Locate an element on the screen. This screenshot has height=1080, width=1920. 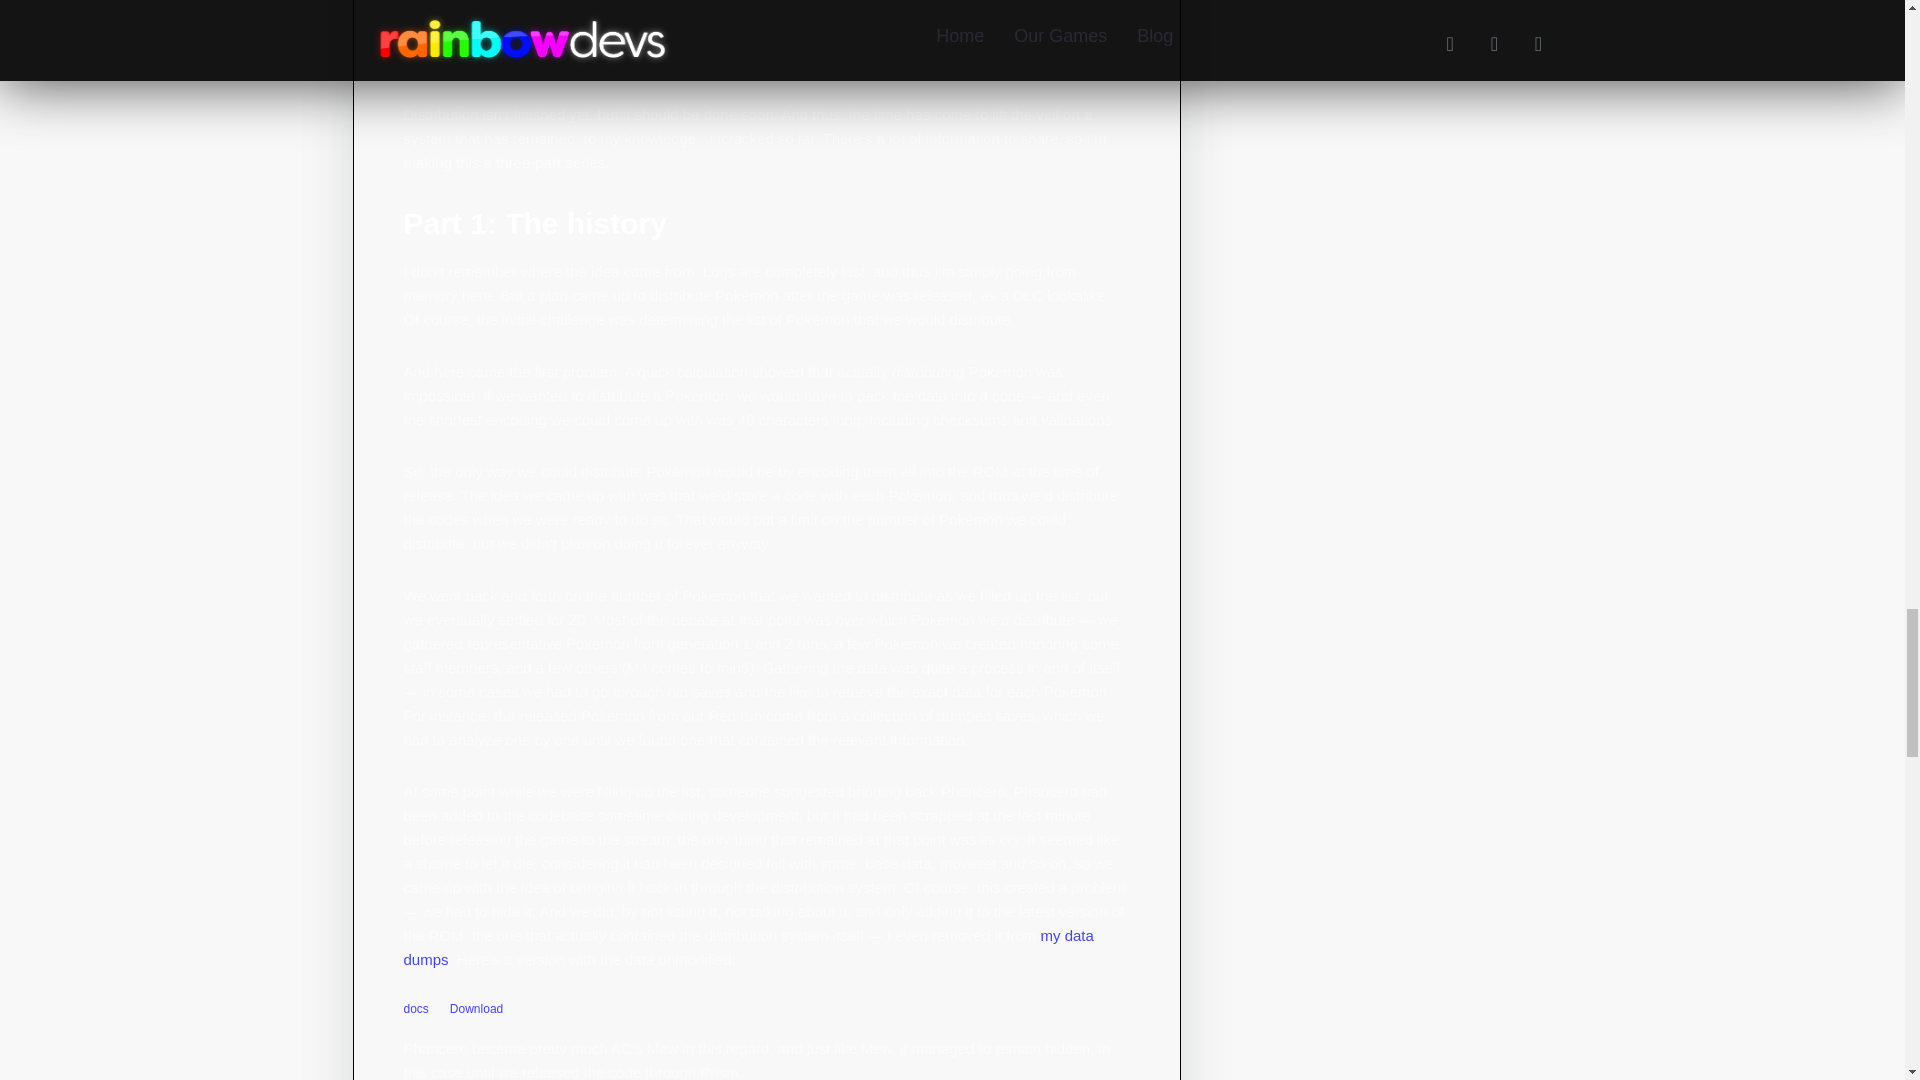
Download is located at coordinates (476, 1008).